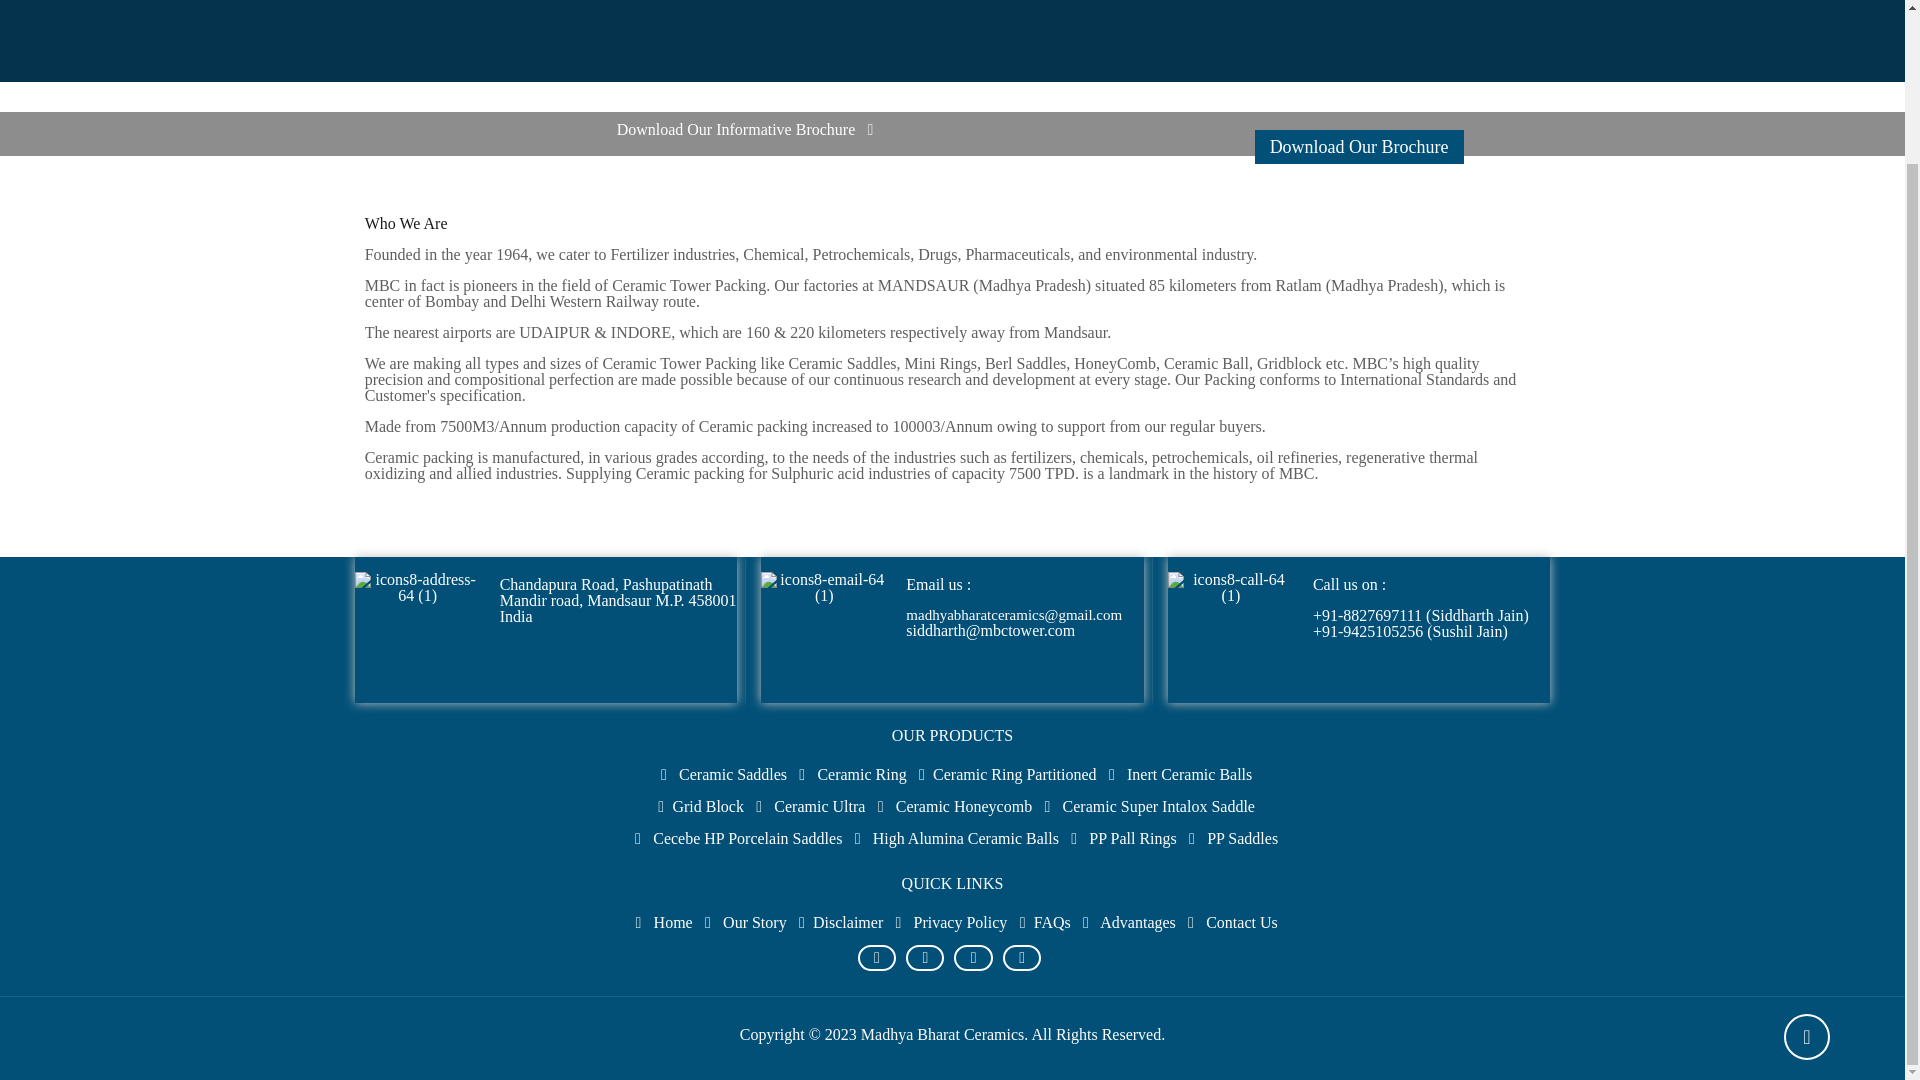  What do you see at coordinates (1359, 146) in the screenshot?
I see `Download Our Brochure` at bounding box center [1359, 146].